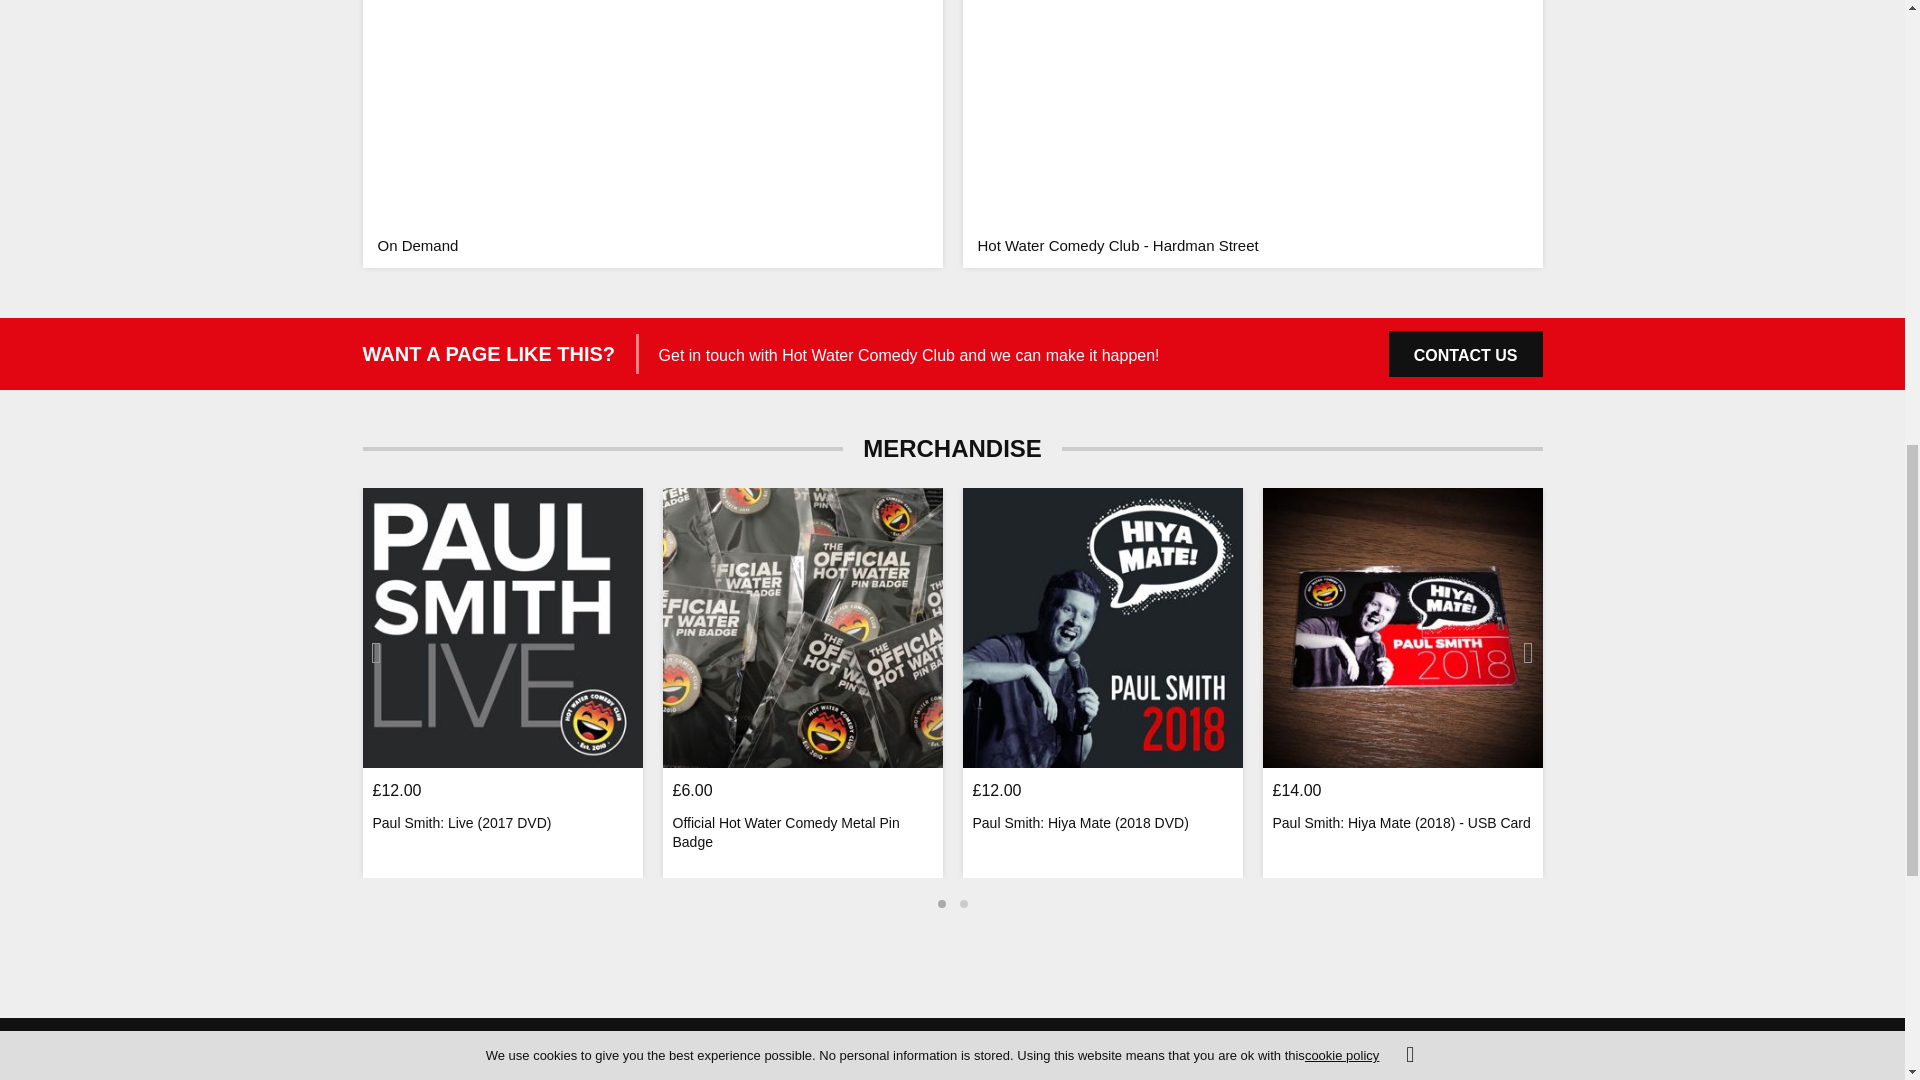  Describe the element at coordinates (802, 628) in the screenshot. I see `Official Hot Water Comedy Metal Pin Badge` at that location.